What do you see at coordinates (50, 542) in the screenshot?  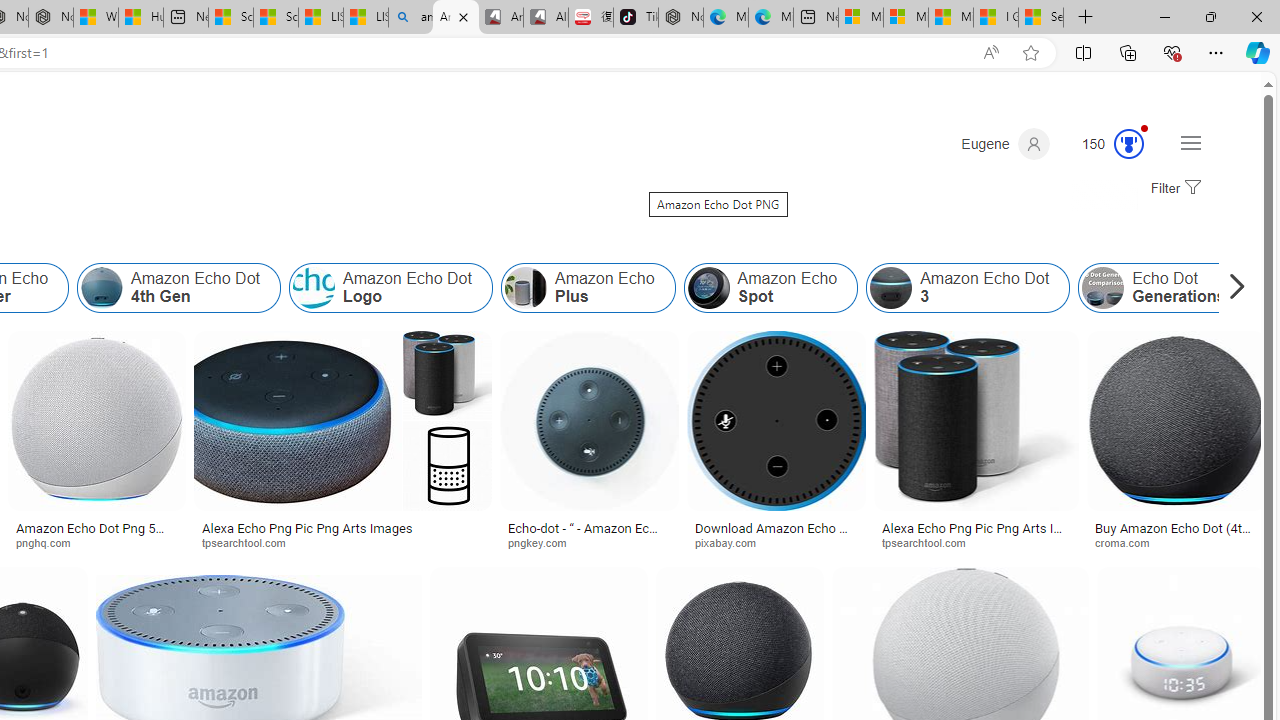 I see `pnghq.com` at bounding box center [50, 542].